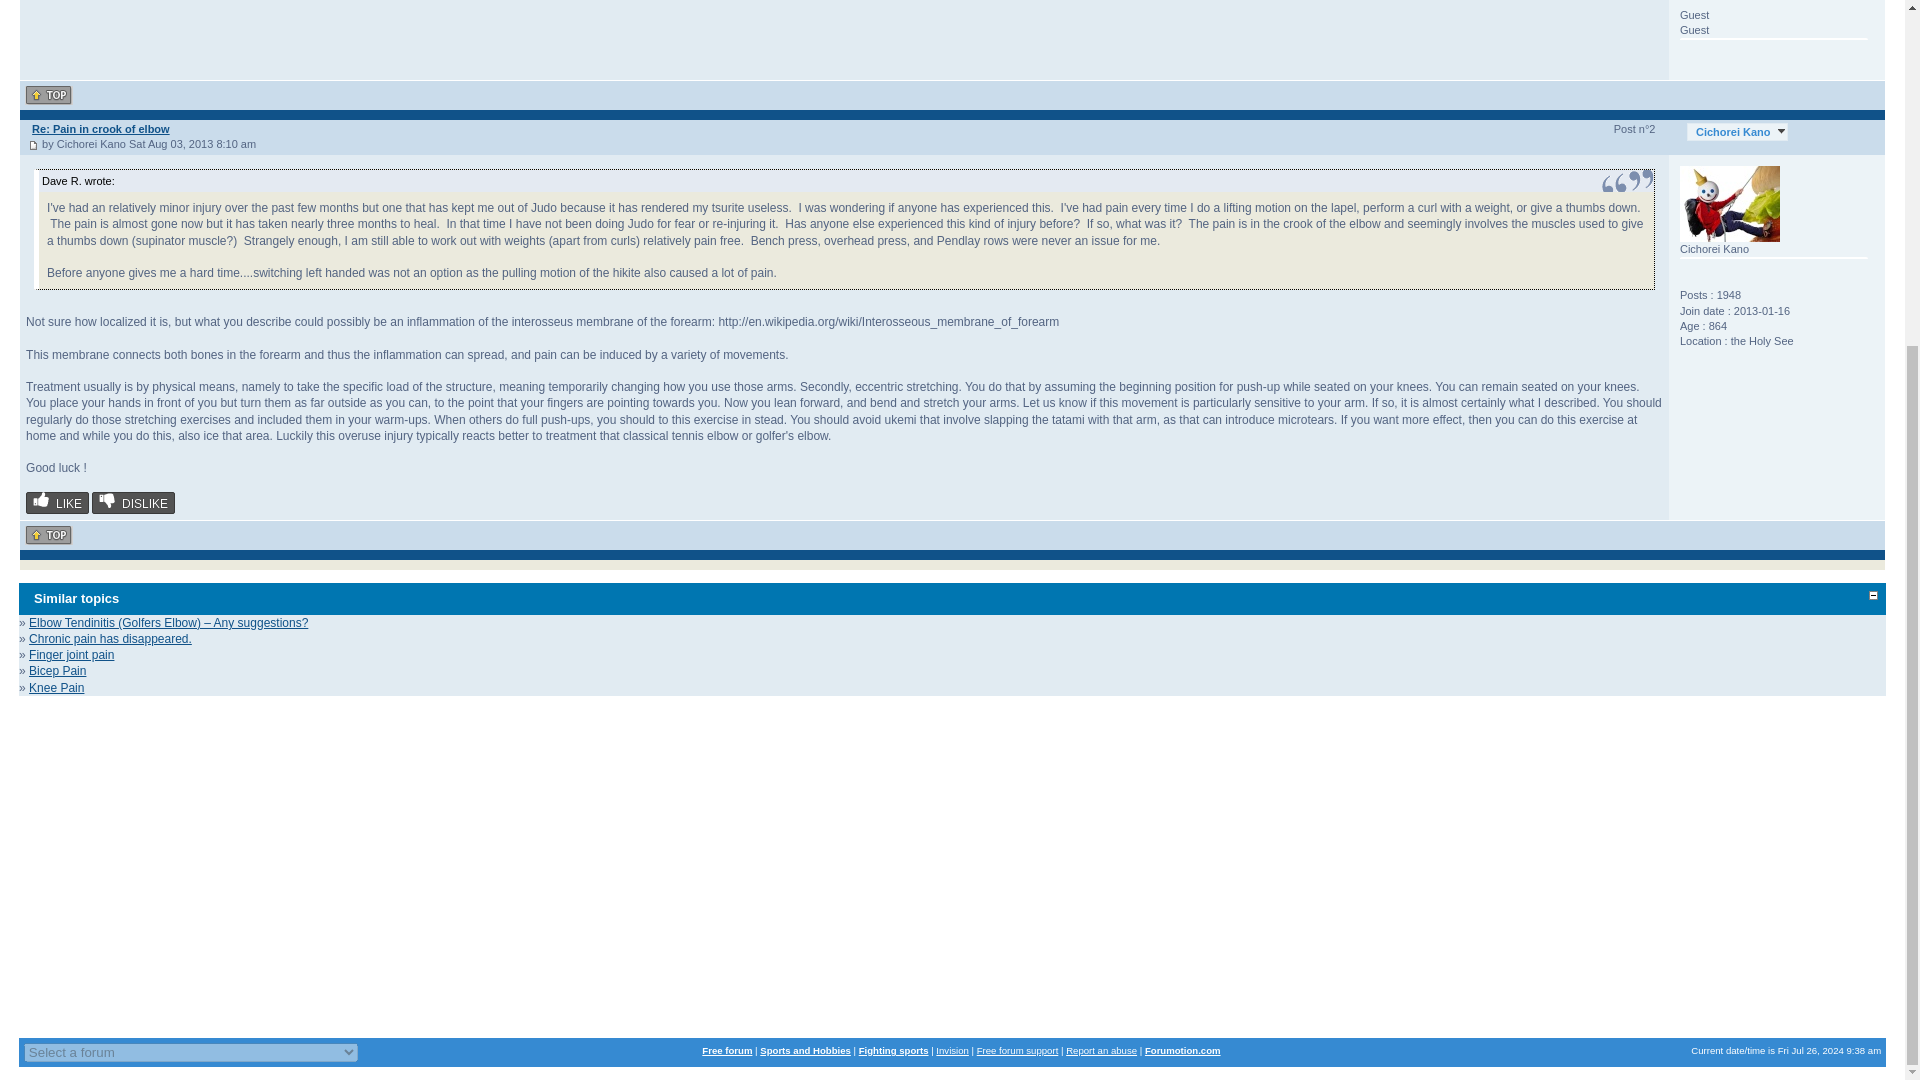 Image resolution: width=1920 pixels, height=1080 pixels. I want to click on Re: Pain in crook of elbow, so click(101, 129).